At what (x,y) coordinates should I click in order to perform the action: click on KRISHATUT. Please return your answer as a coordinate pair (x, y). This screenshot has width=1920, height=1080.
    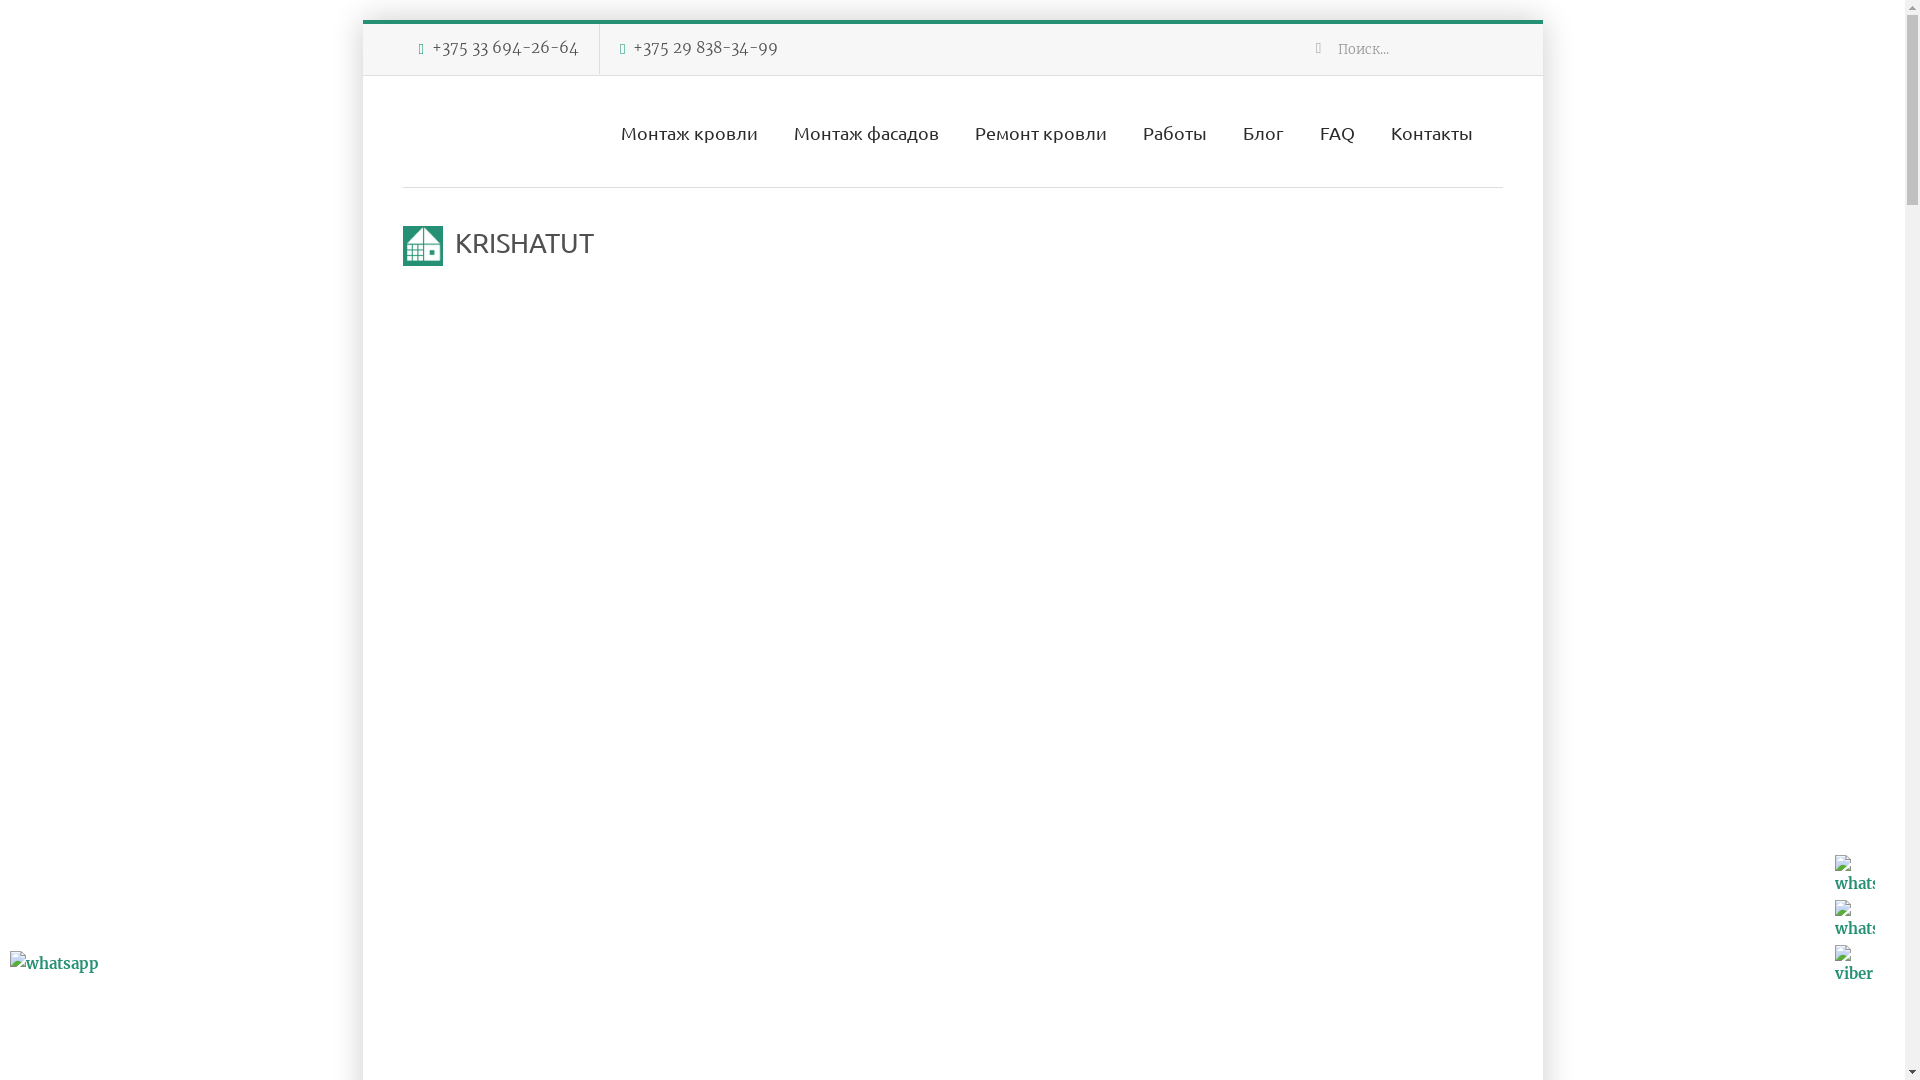
    Looking at the image, I should click on (498, 242).